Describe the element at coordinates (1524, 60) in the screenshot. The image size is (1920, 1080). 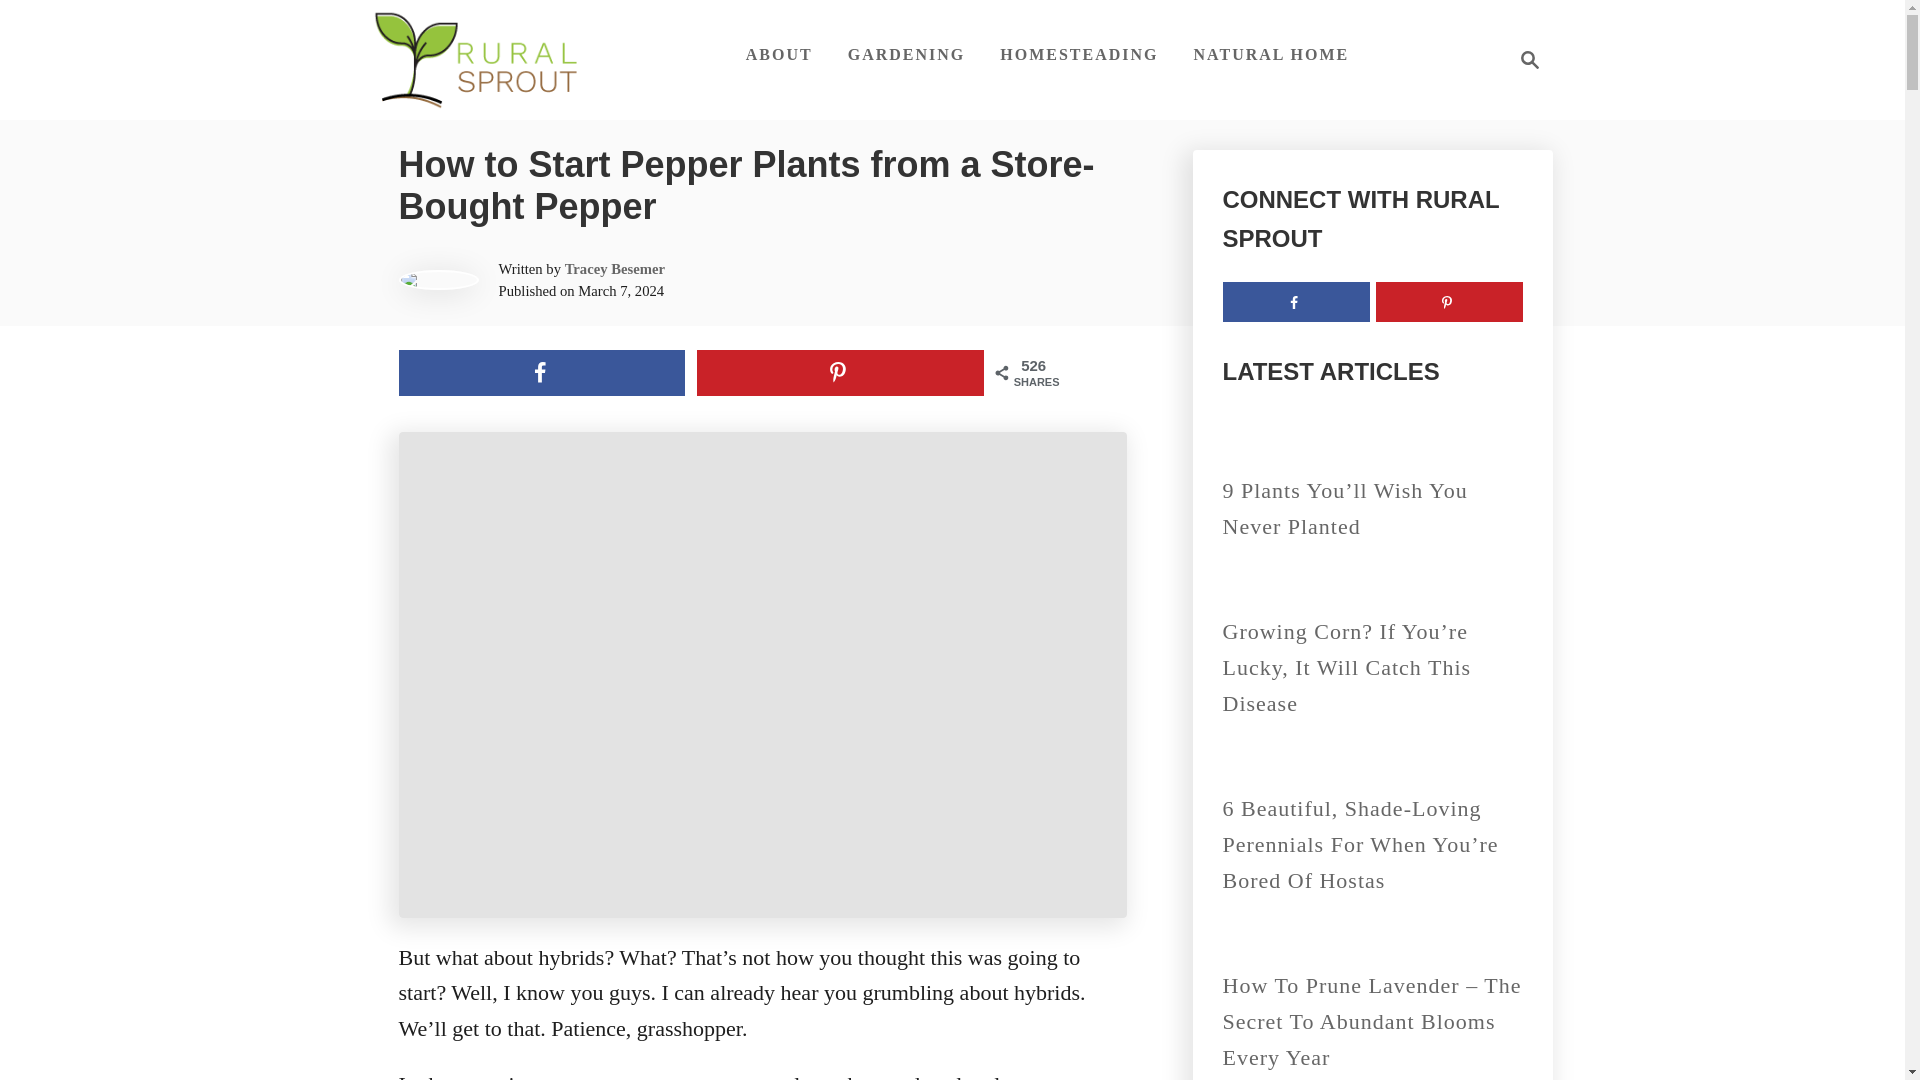
I see `Magnifying Glass` at that location.